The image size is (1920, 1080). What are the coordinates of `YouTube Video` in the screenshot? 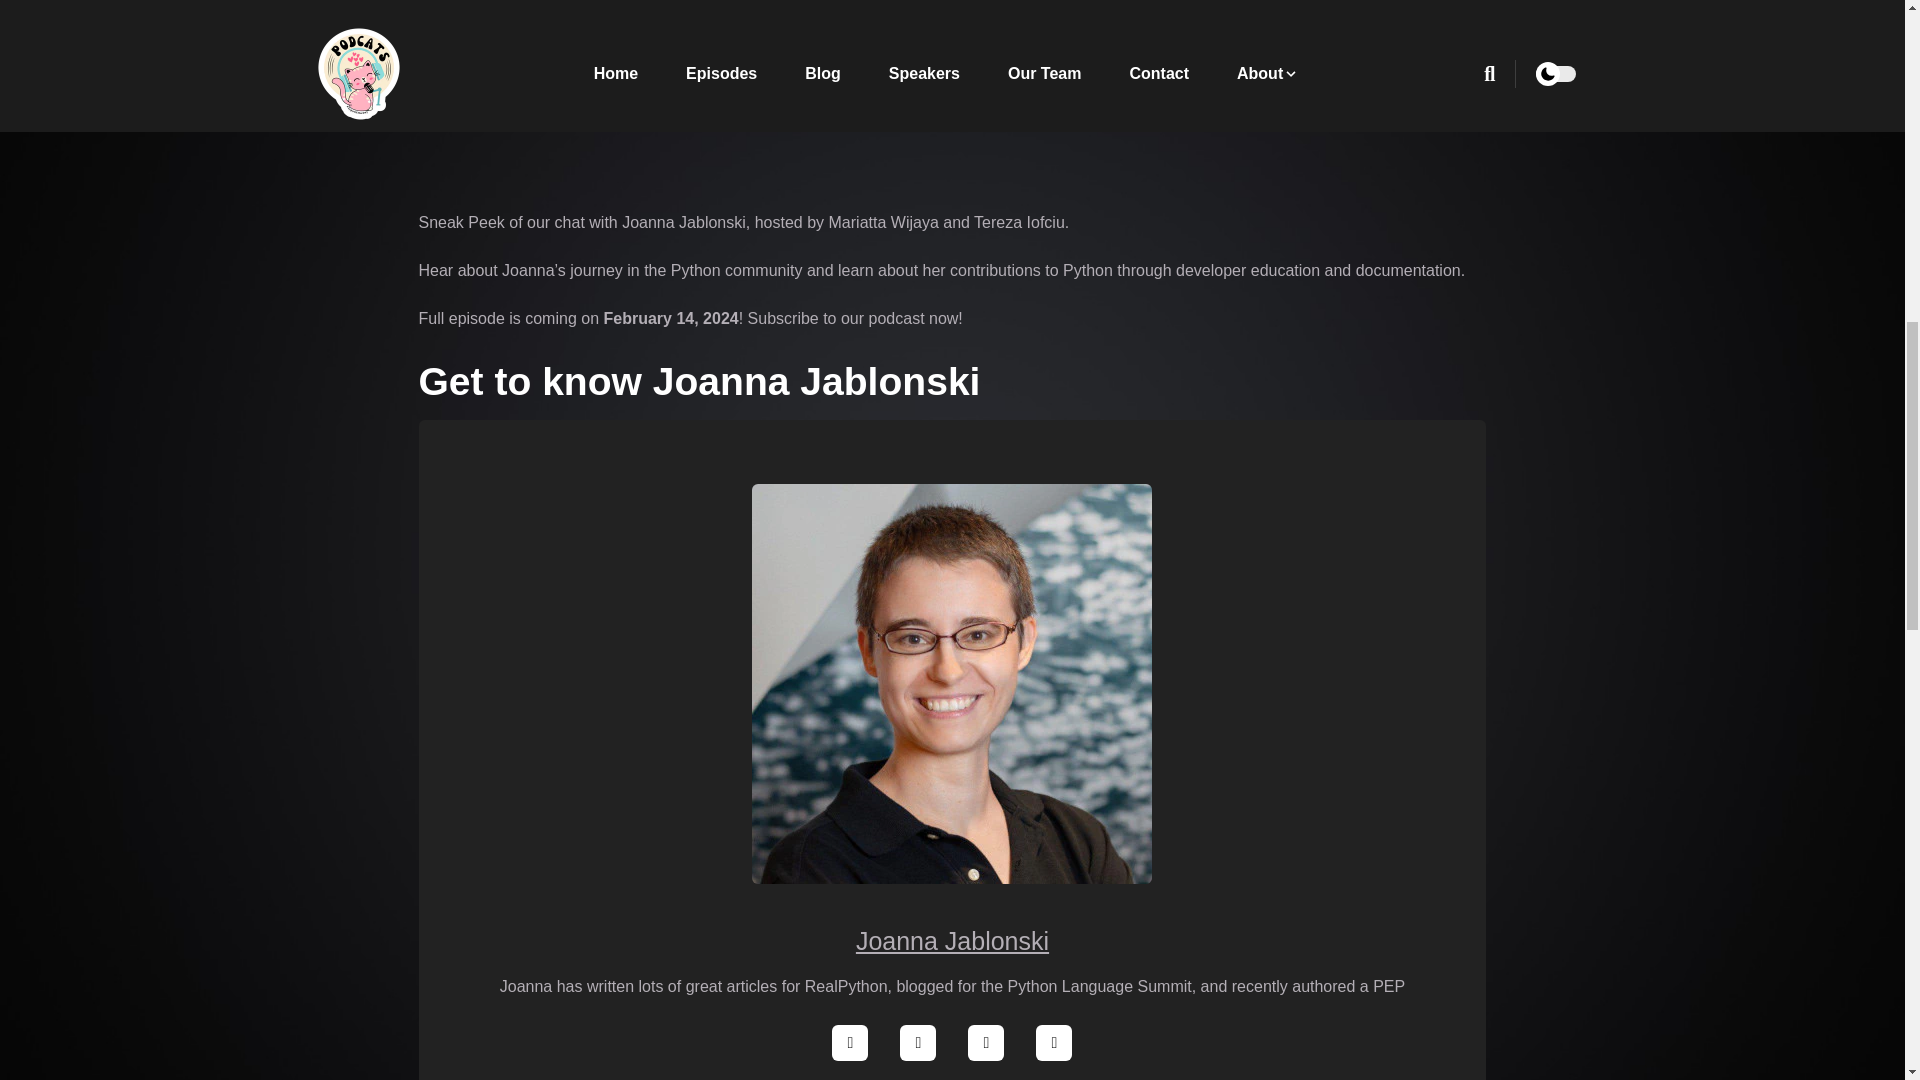 It's located at (952, 94).